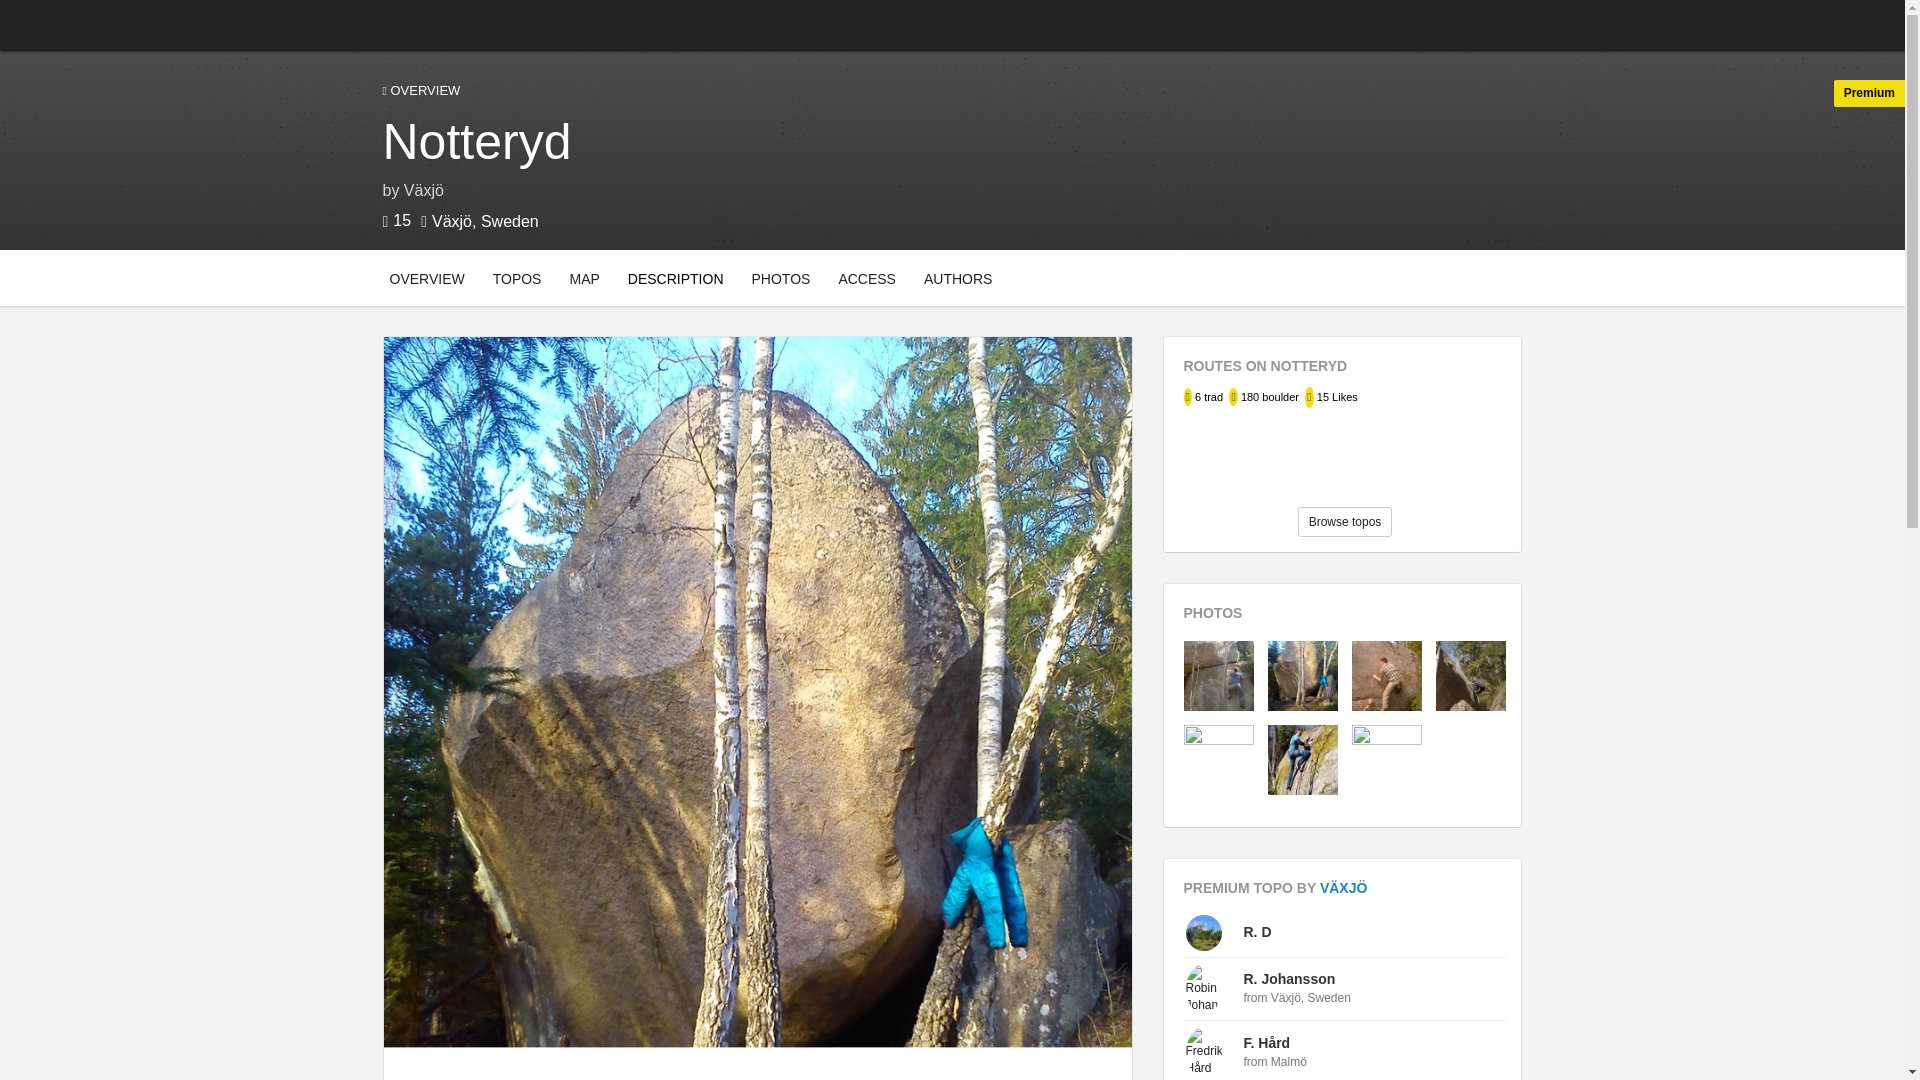  What do you see at coordinates (782, 277) in the screenshot?
I see `PHOTOS` at bounding box center [782, 277].